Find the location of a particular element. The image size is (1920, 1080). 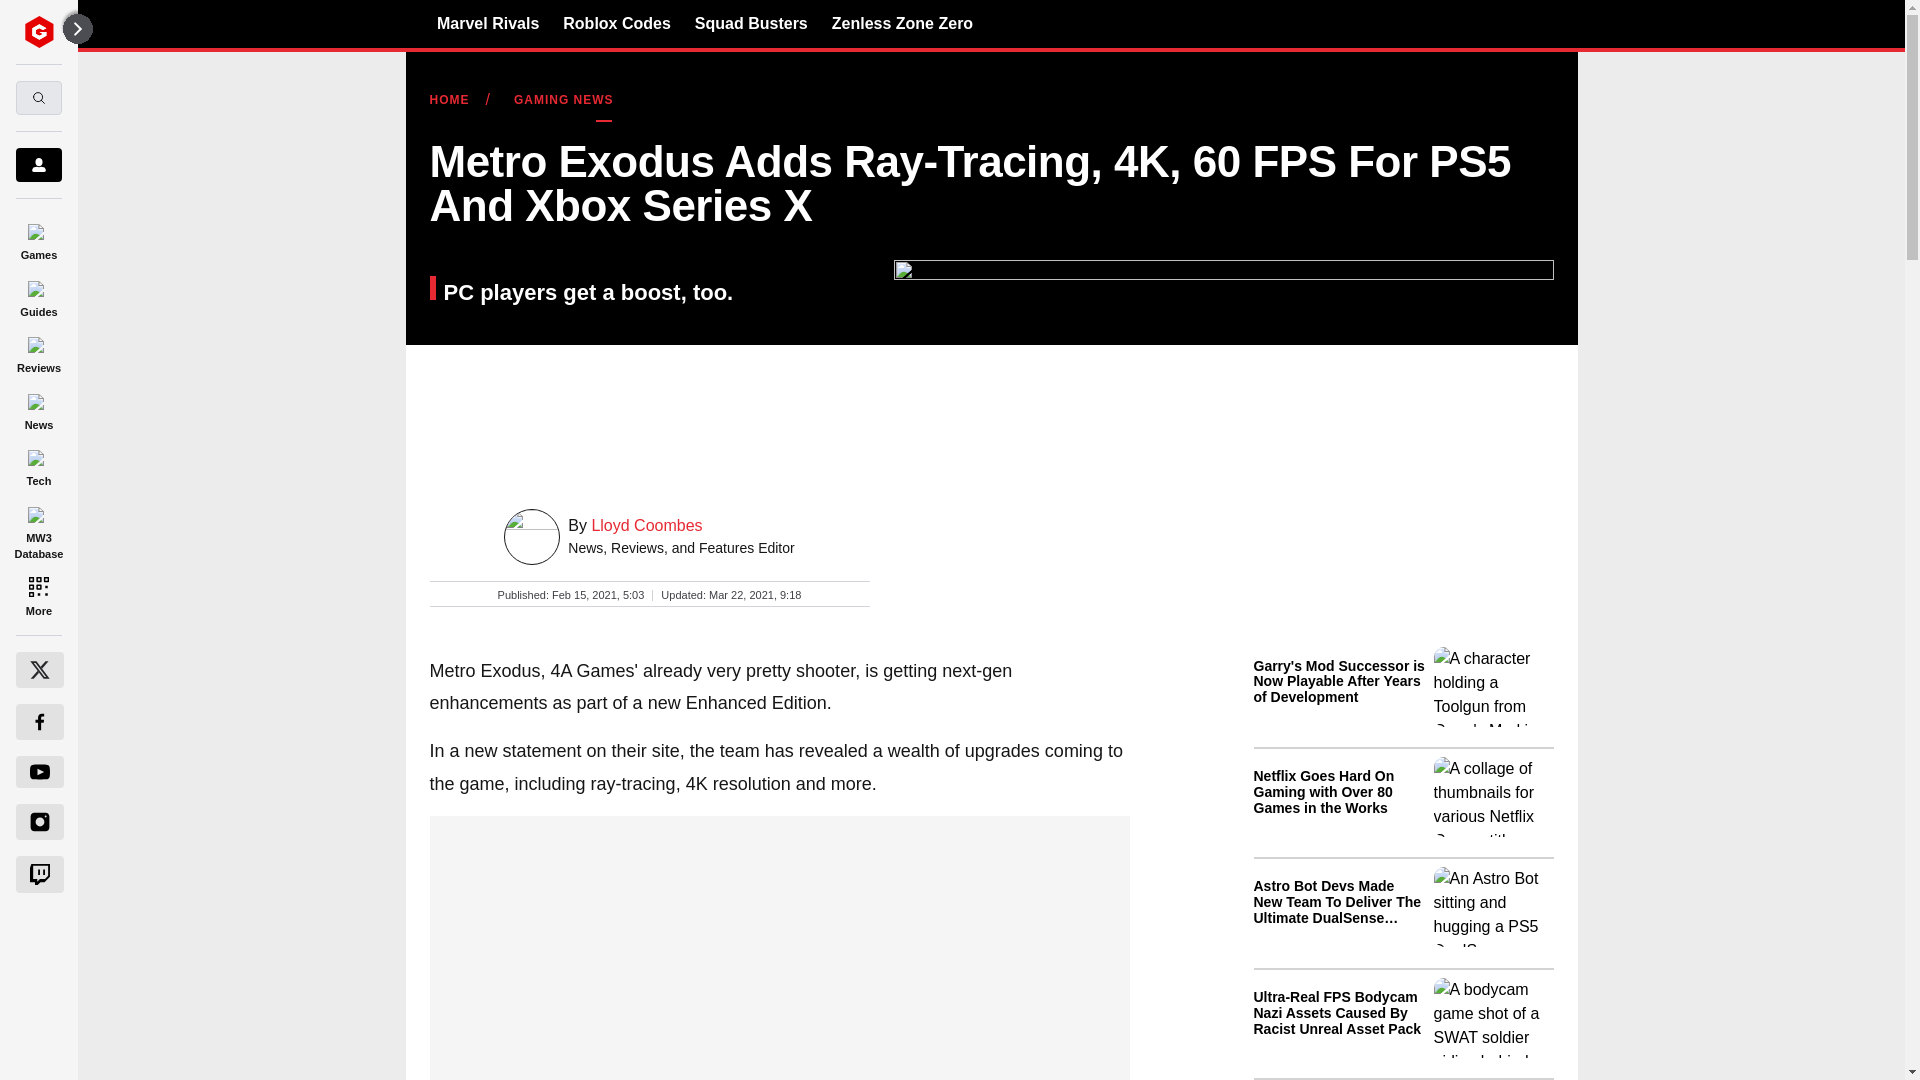

Guides is located at coordinates (38, 296).